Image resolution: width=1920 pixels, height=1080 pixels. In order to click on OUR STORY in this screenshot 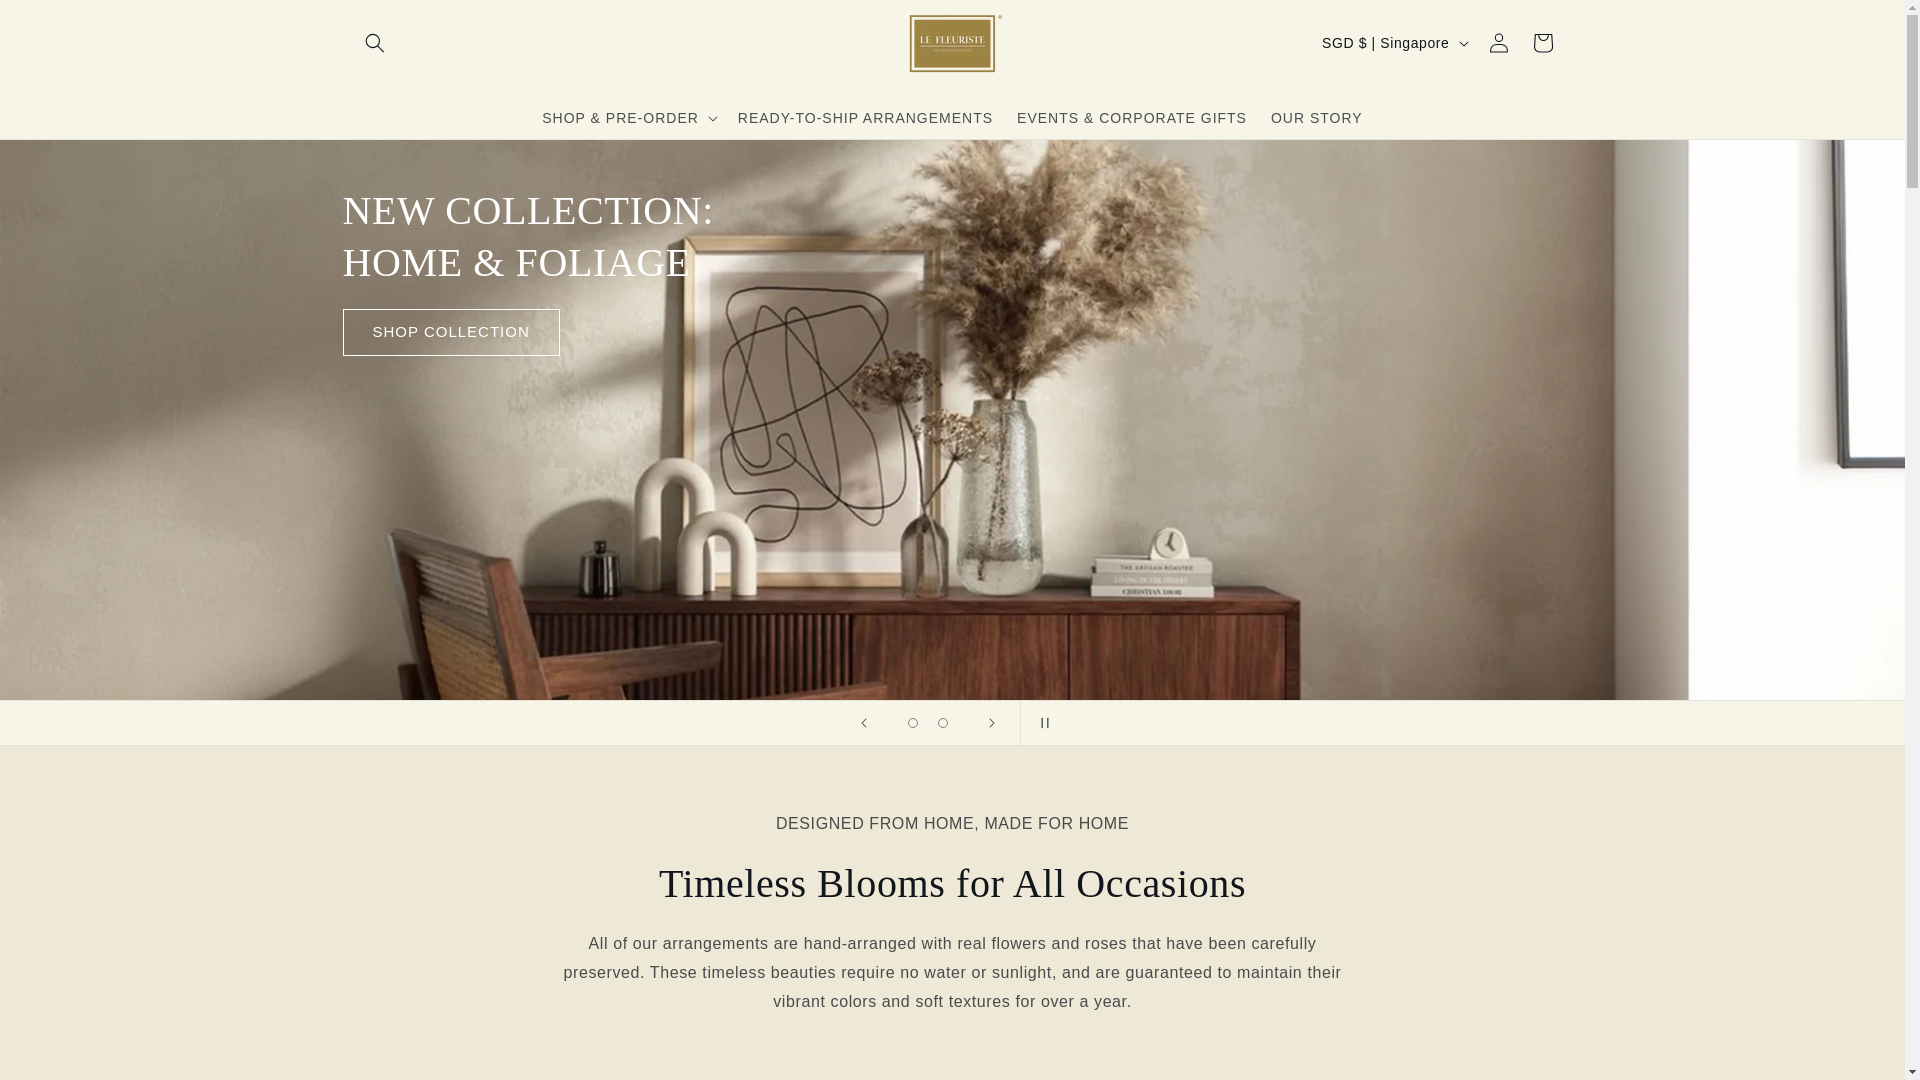, I will do `click(1316, 117)`.